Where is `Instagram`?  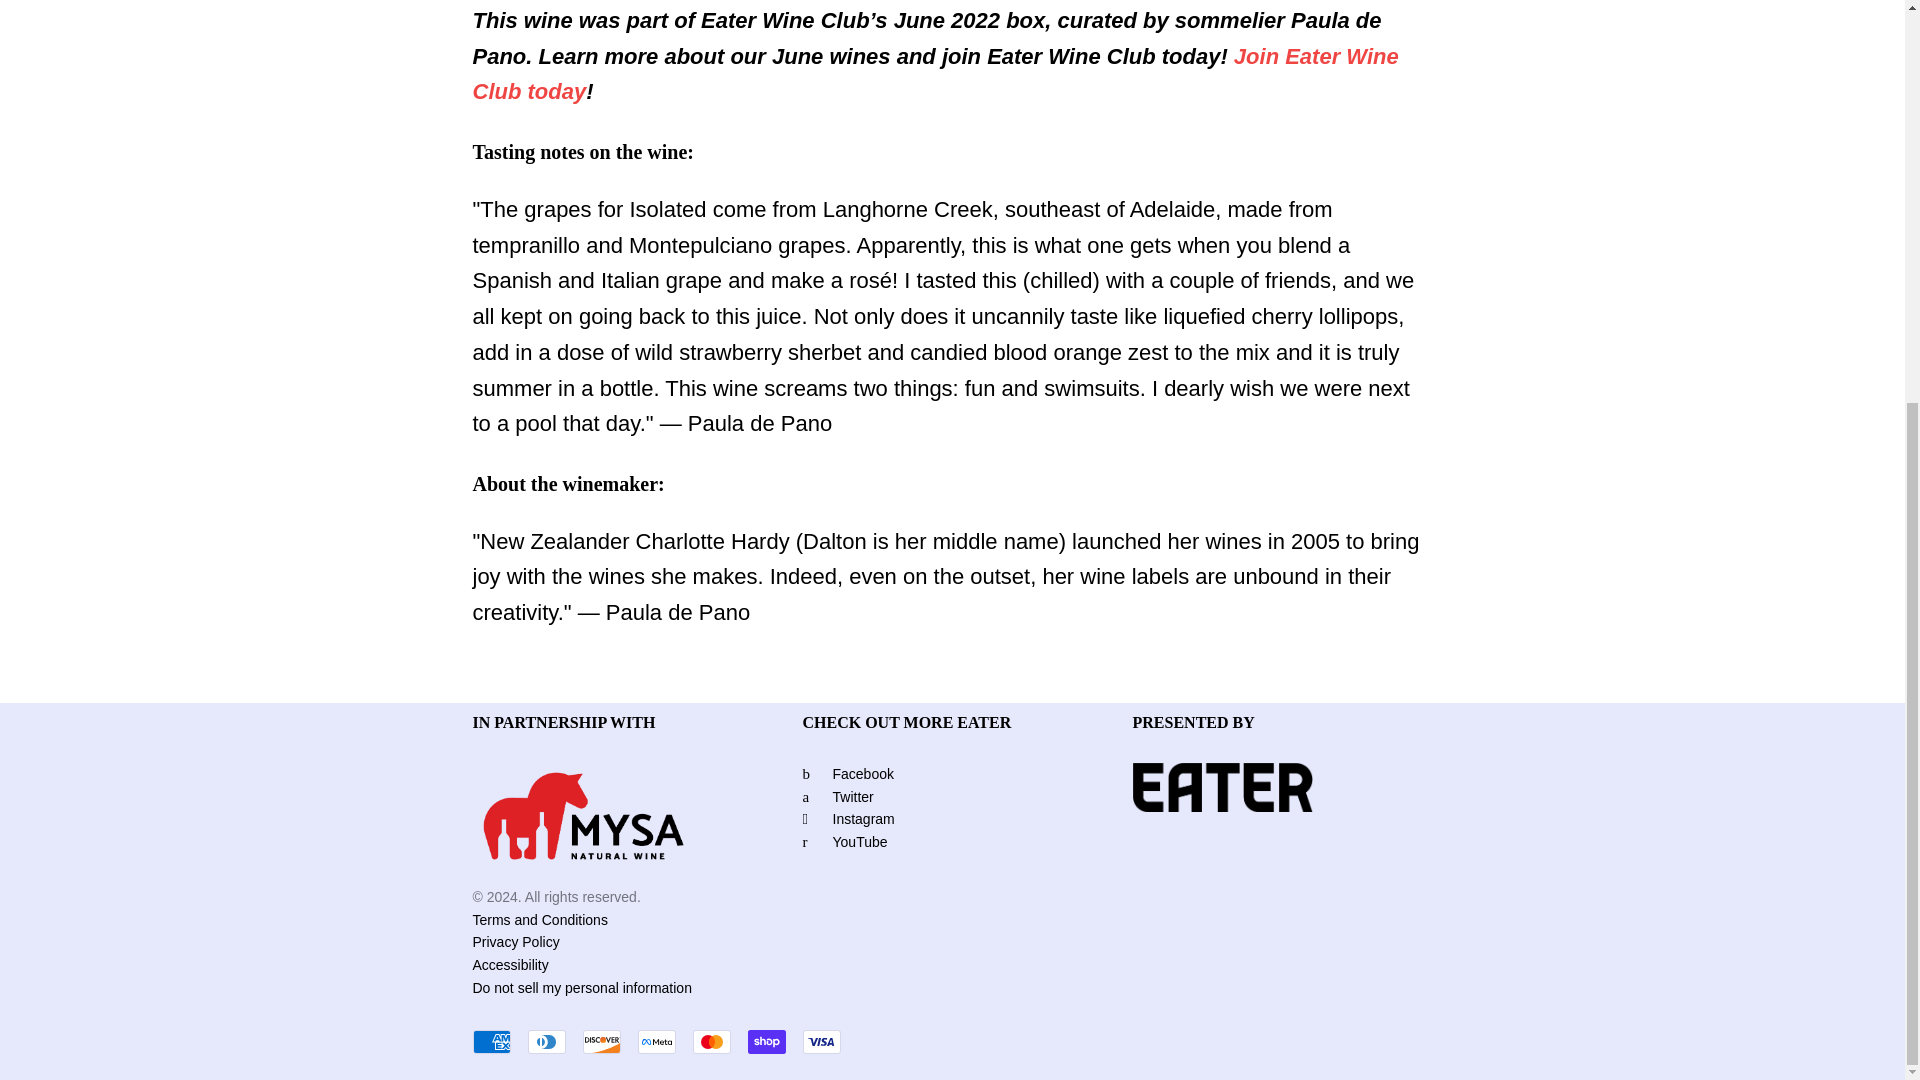
Instagram is located at coordinates (848, 819).